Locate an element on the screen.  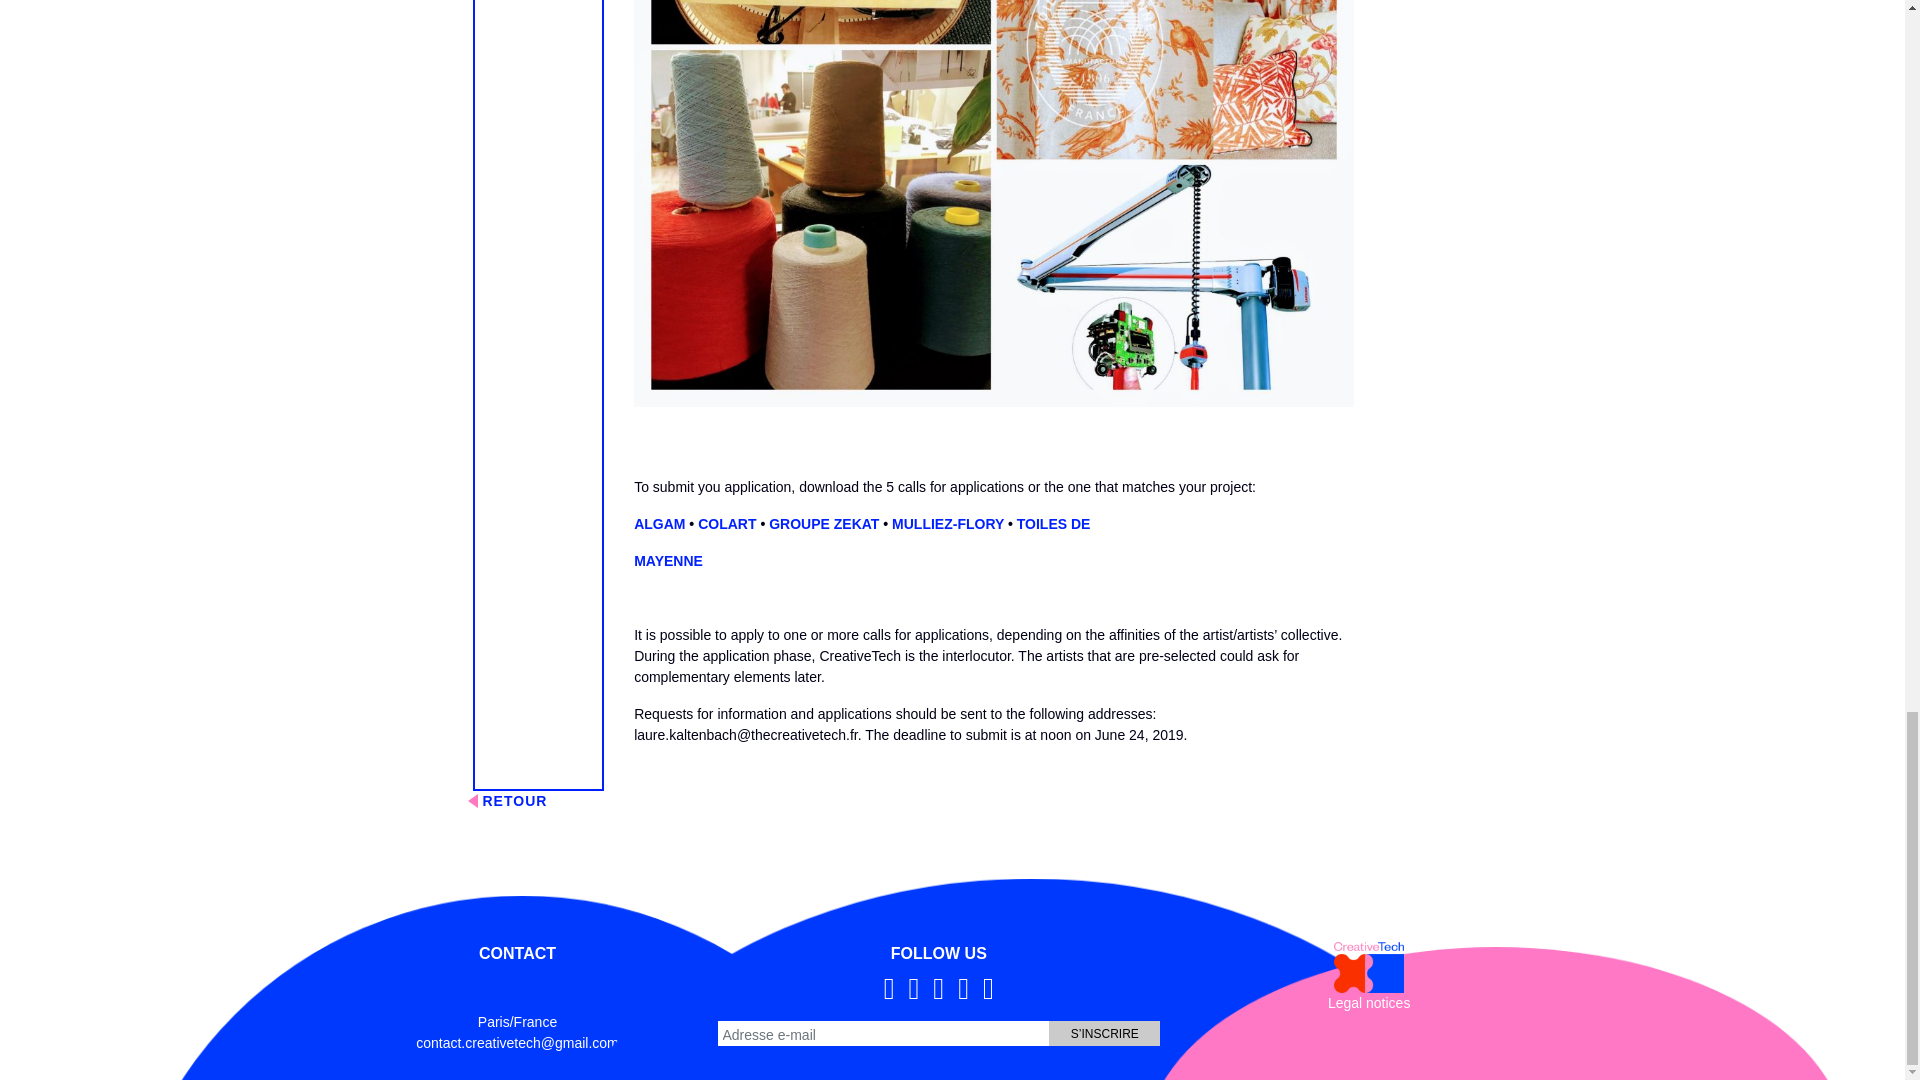
ALGAM is located at coordinates (659, 524).